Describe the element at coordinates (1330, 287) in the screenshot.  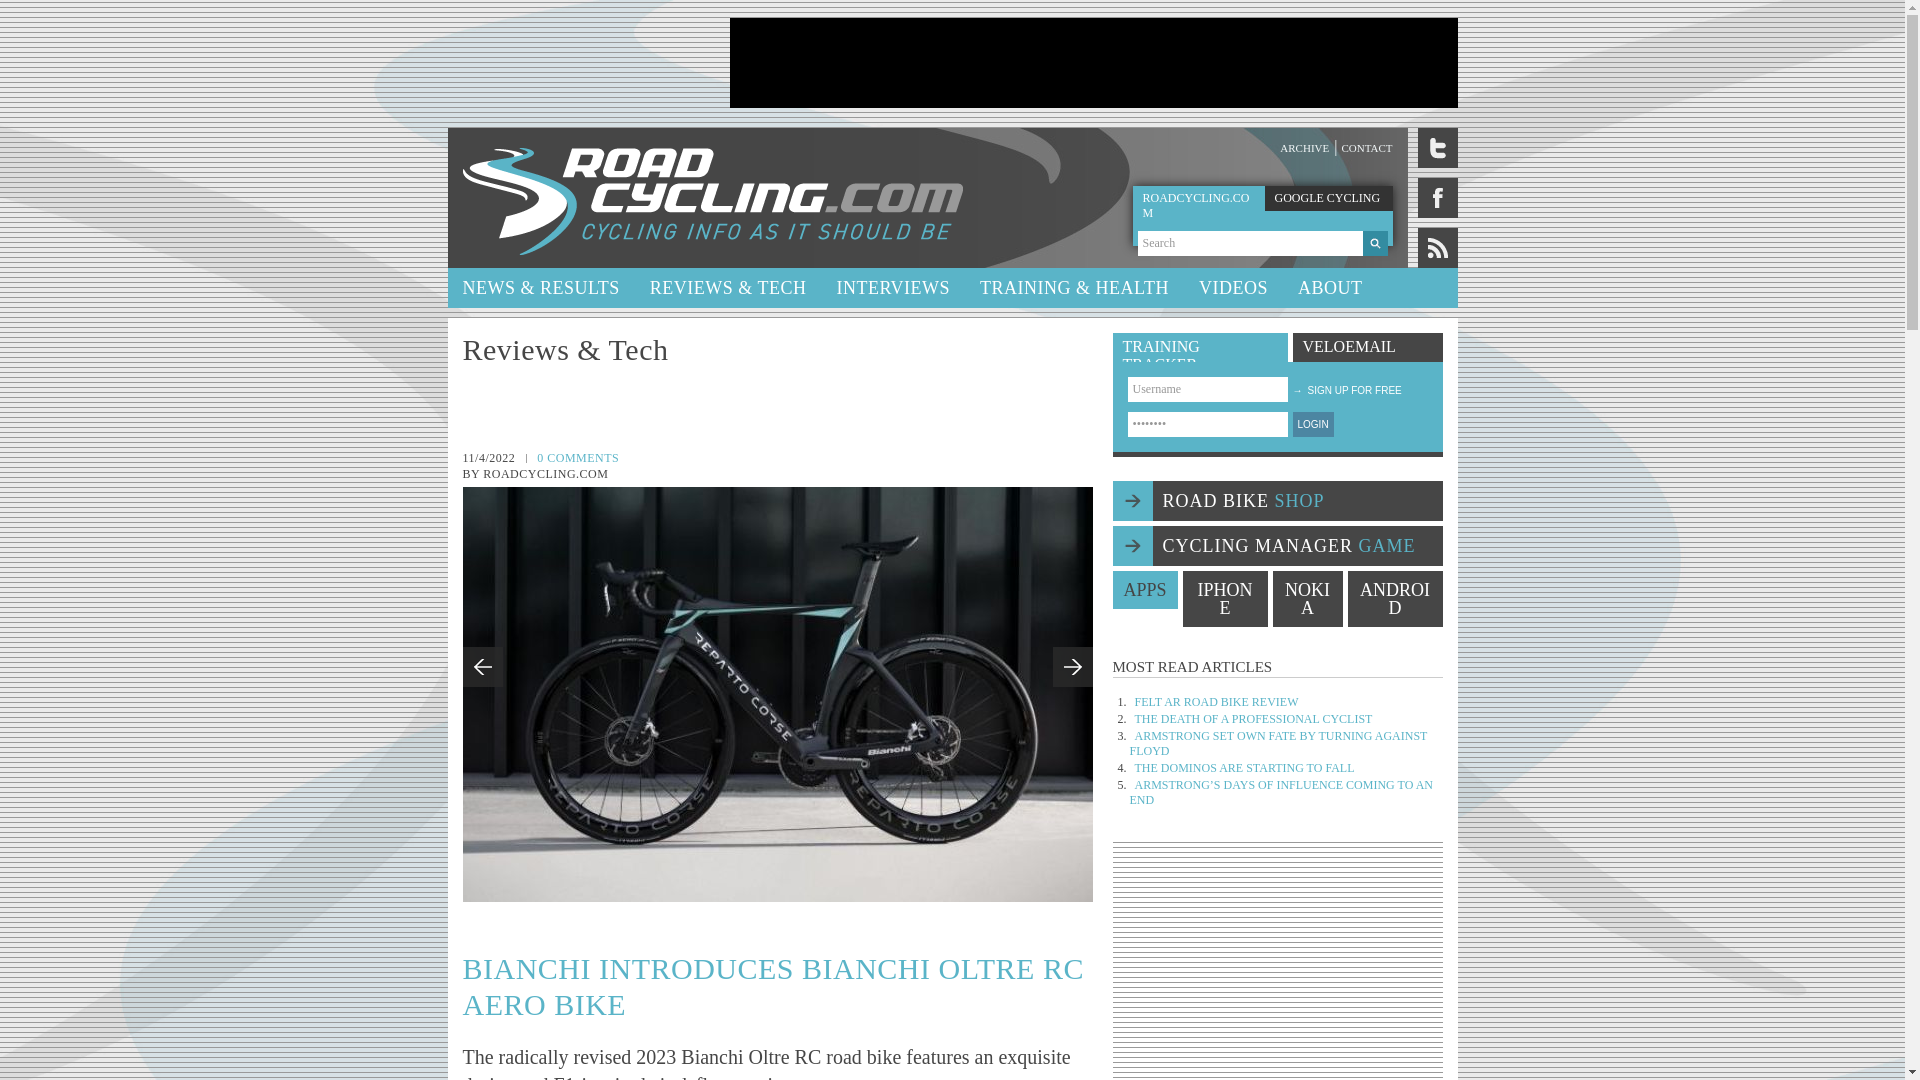
I see `ABOUT` at that location.